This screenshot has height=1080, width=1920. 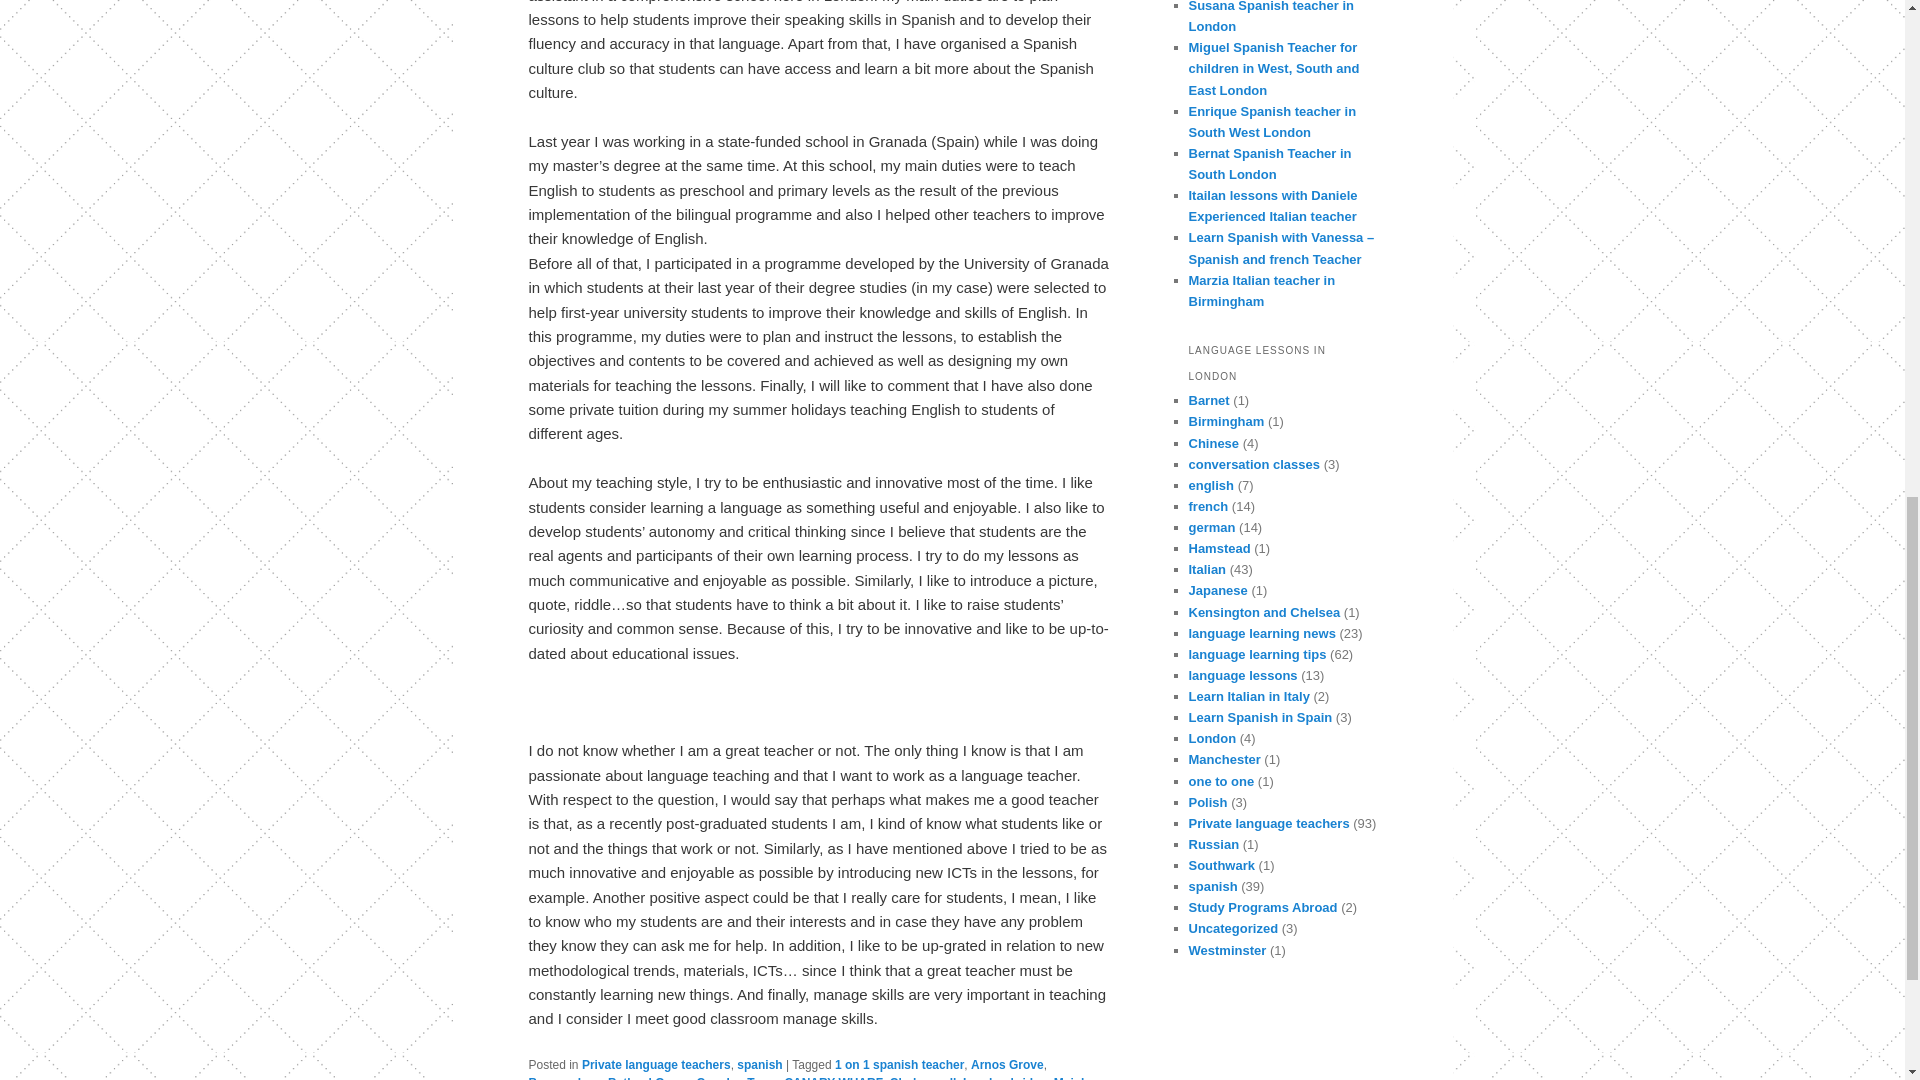 I want to click on Private language teachers, so click(x=656, y=1065).